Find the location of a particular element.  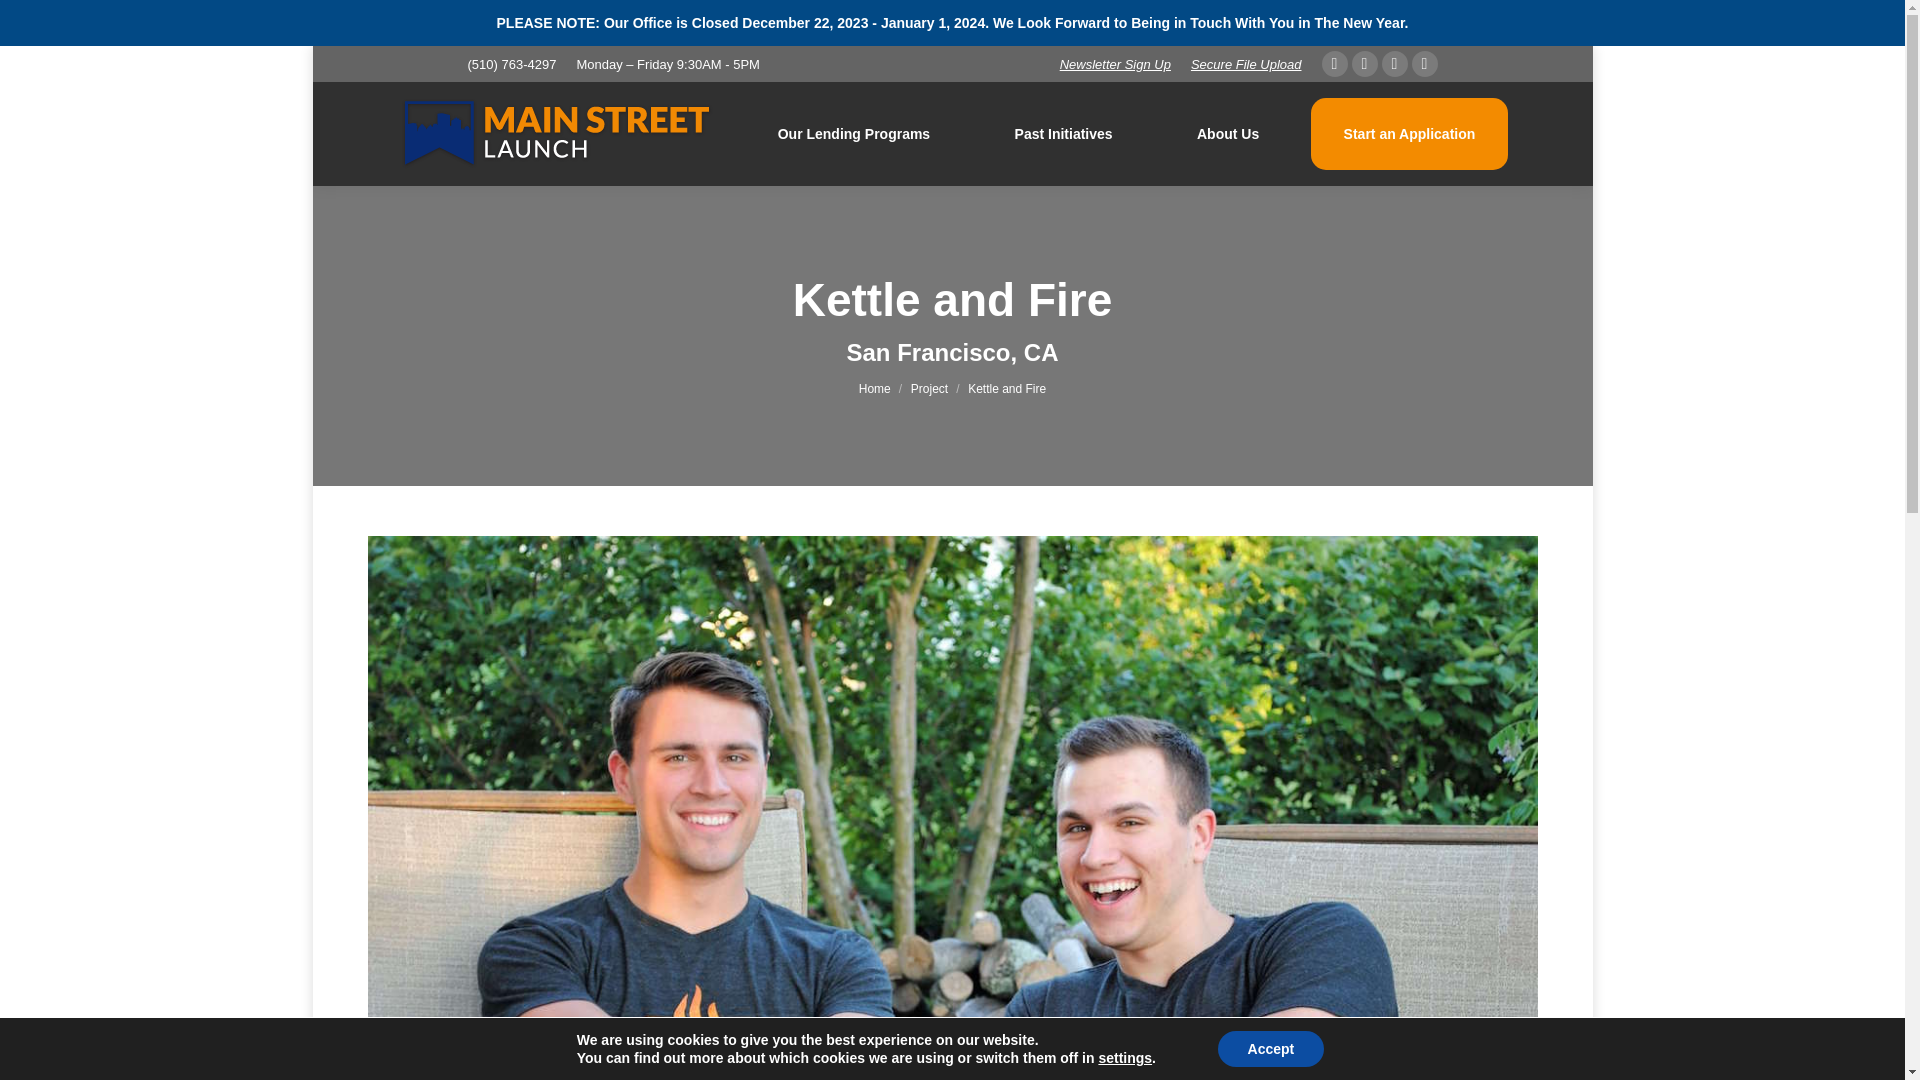

Past Initiatives is located at coordinates (1062, 134).